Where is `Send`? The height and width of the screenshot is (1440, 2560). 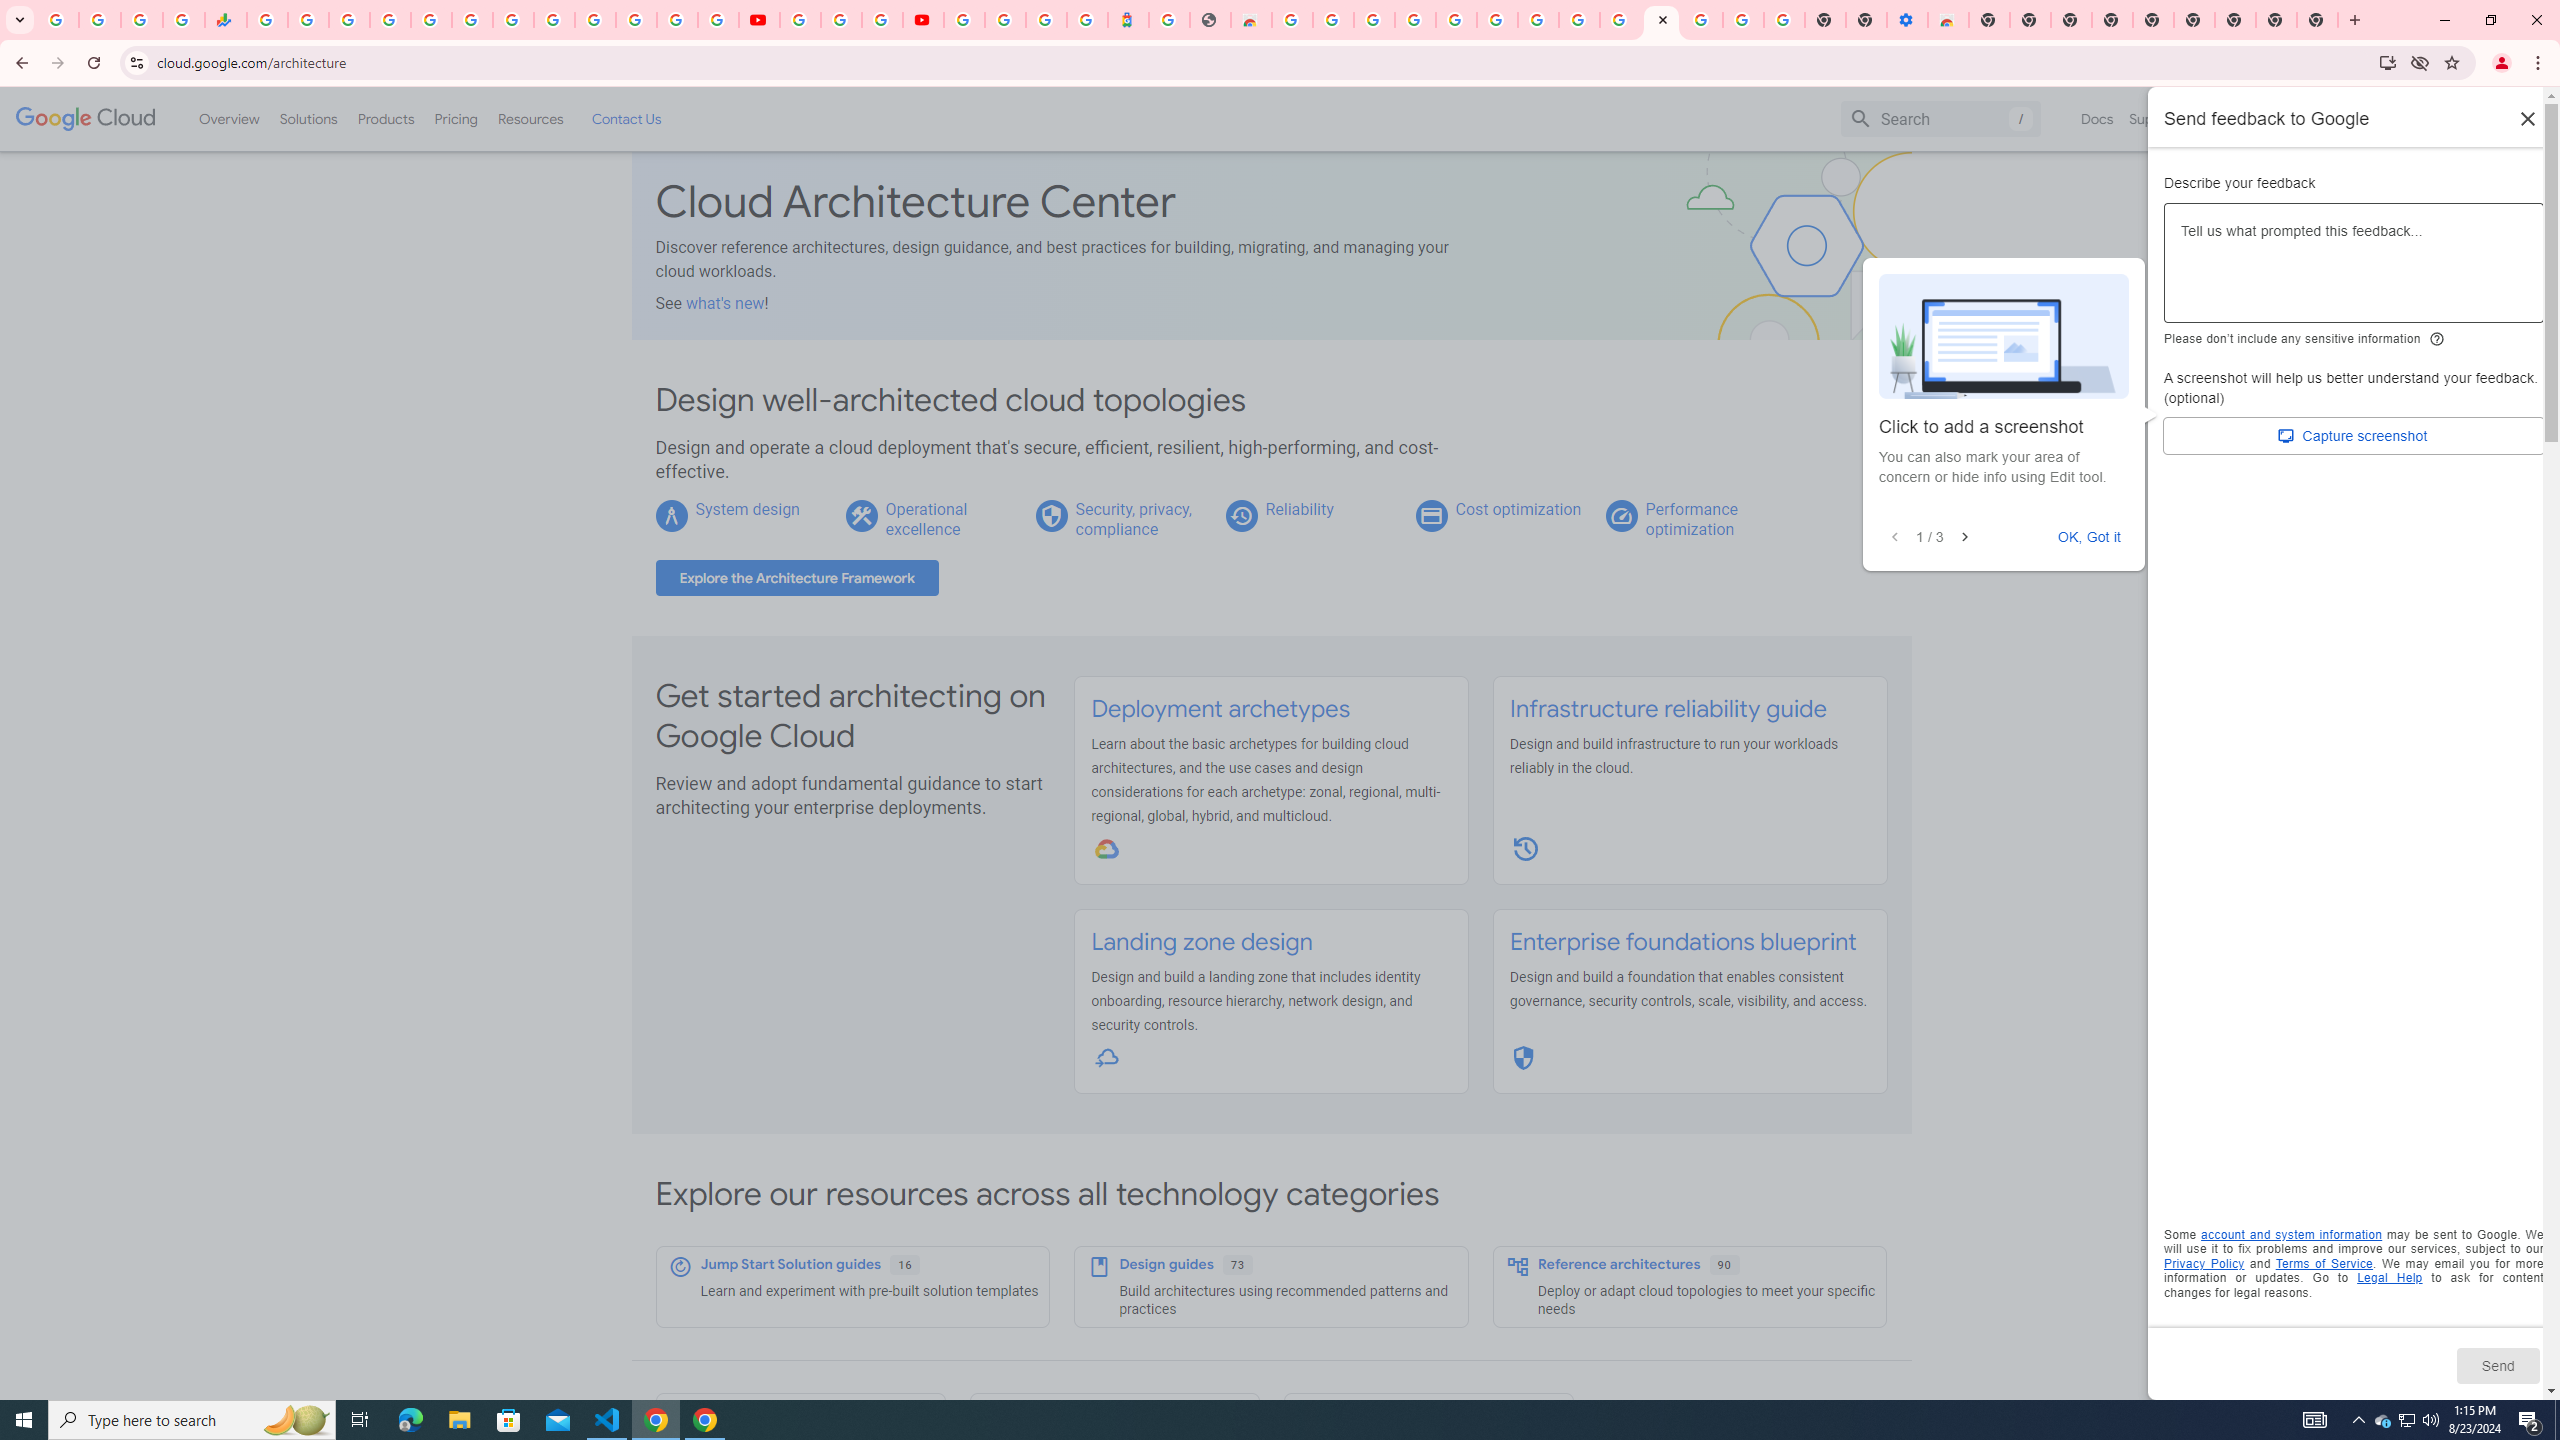
Send is located at coordinates (2497, 1365).